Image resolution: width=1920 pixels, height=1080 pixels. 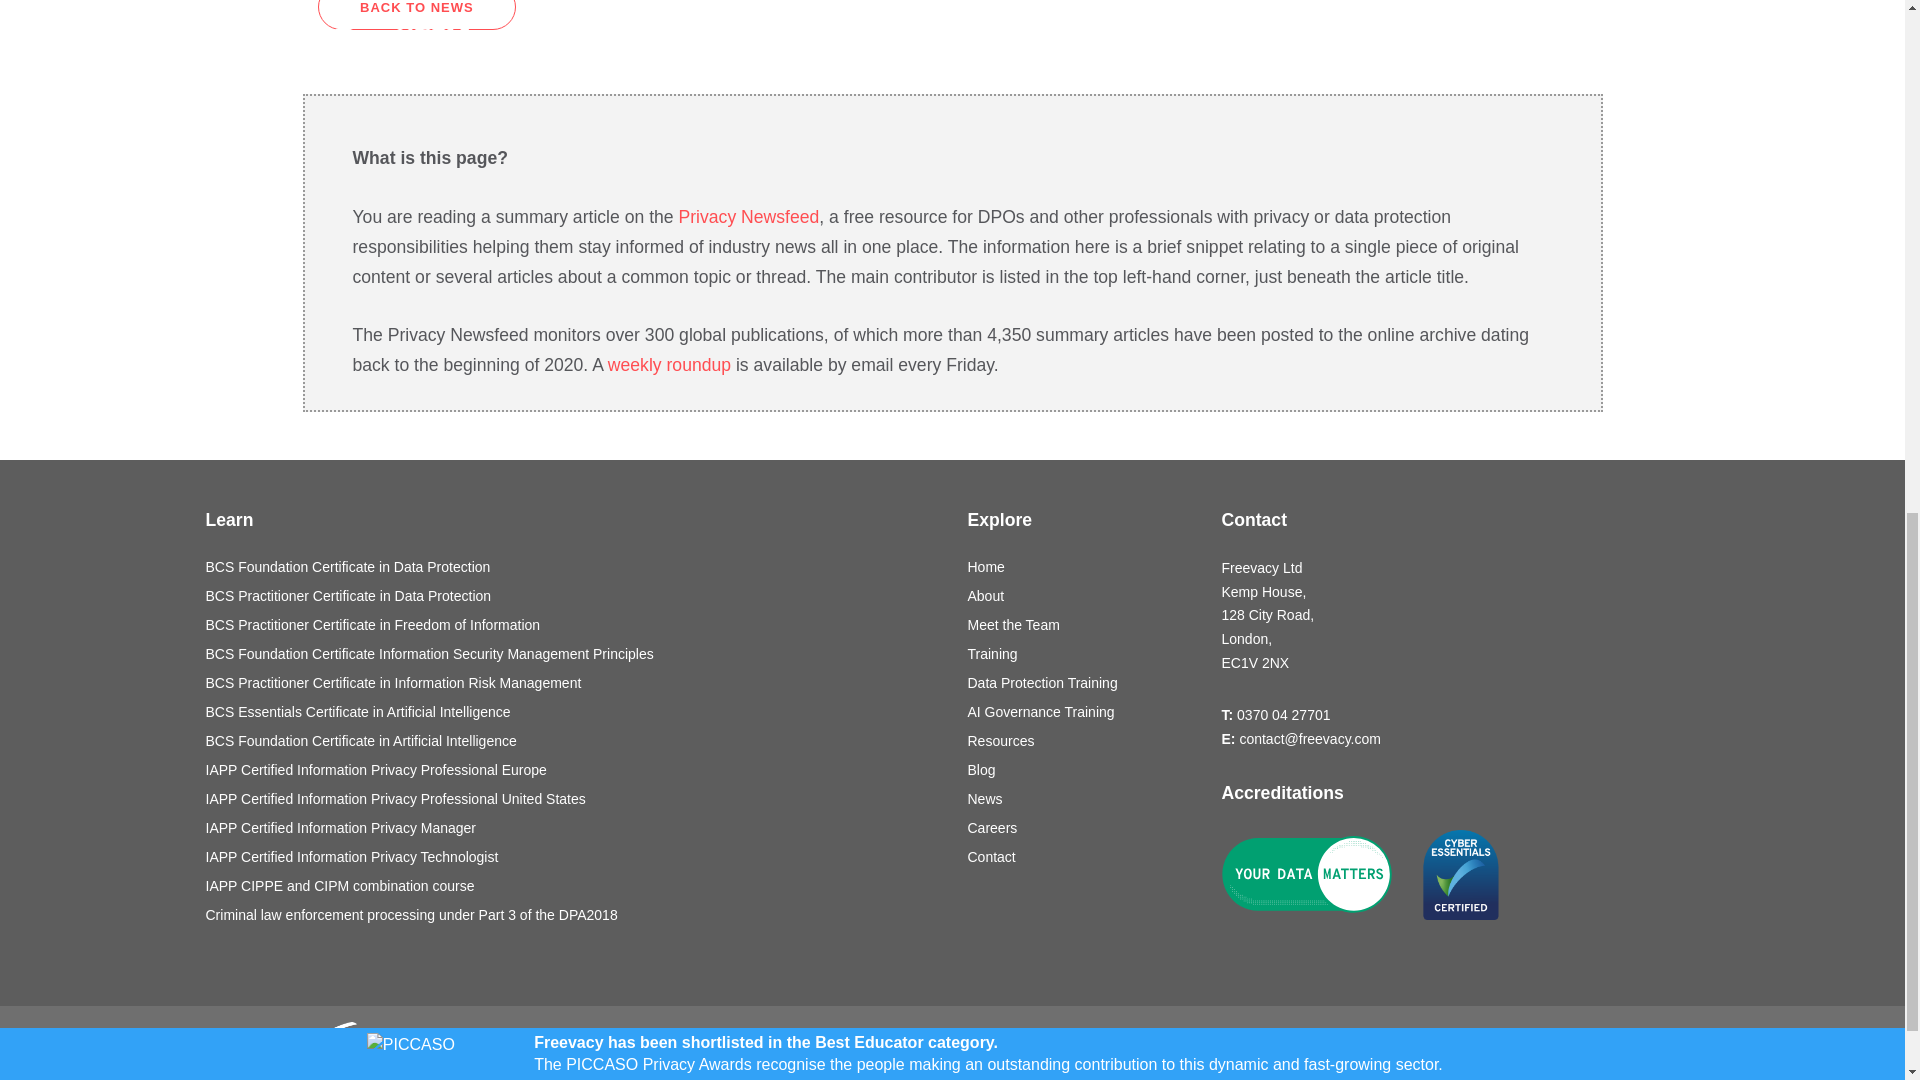 I want to click on BCS Practitioner Certificate in Data Protection, so click(x=572, y=596).